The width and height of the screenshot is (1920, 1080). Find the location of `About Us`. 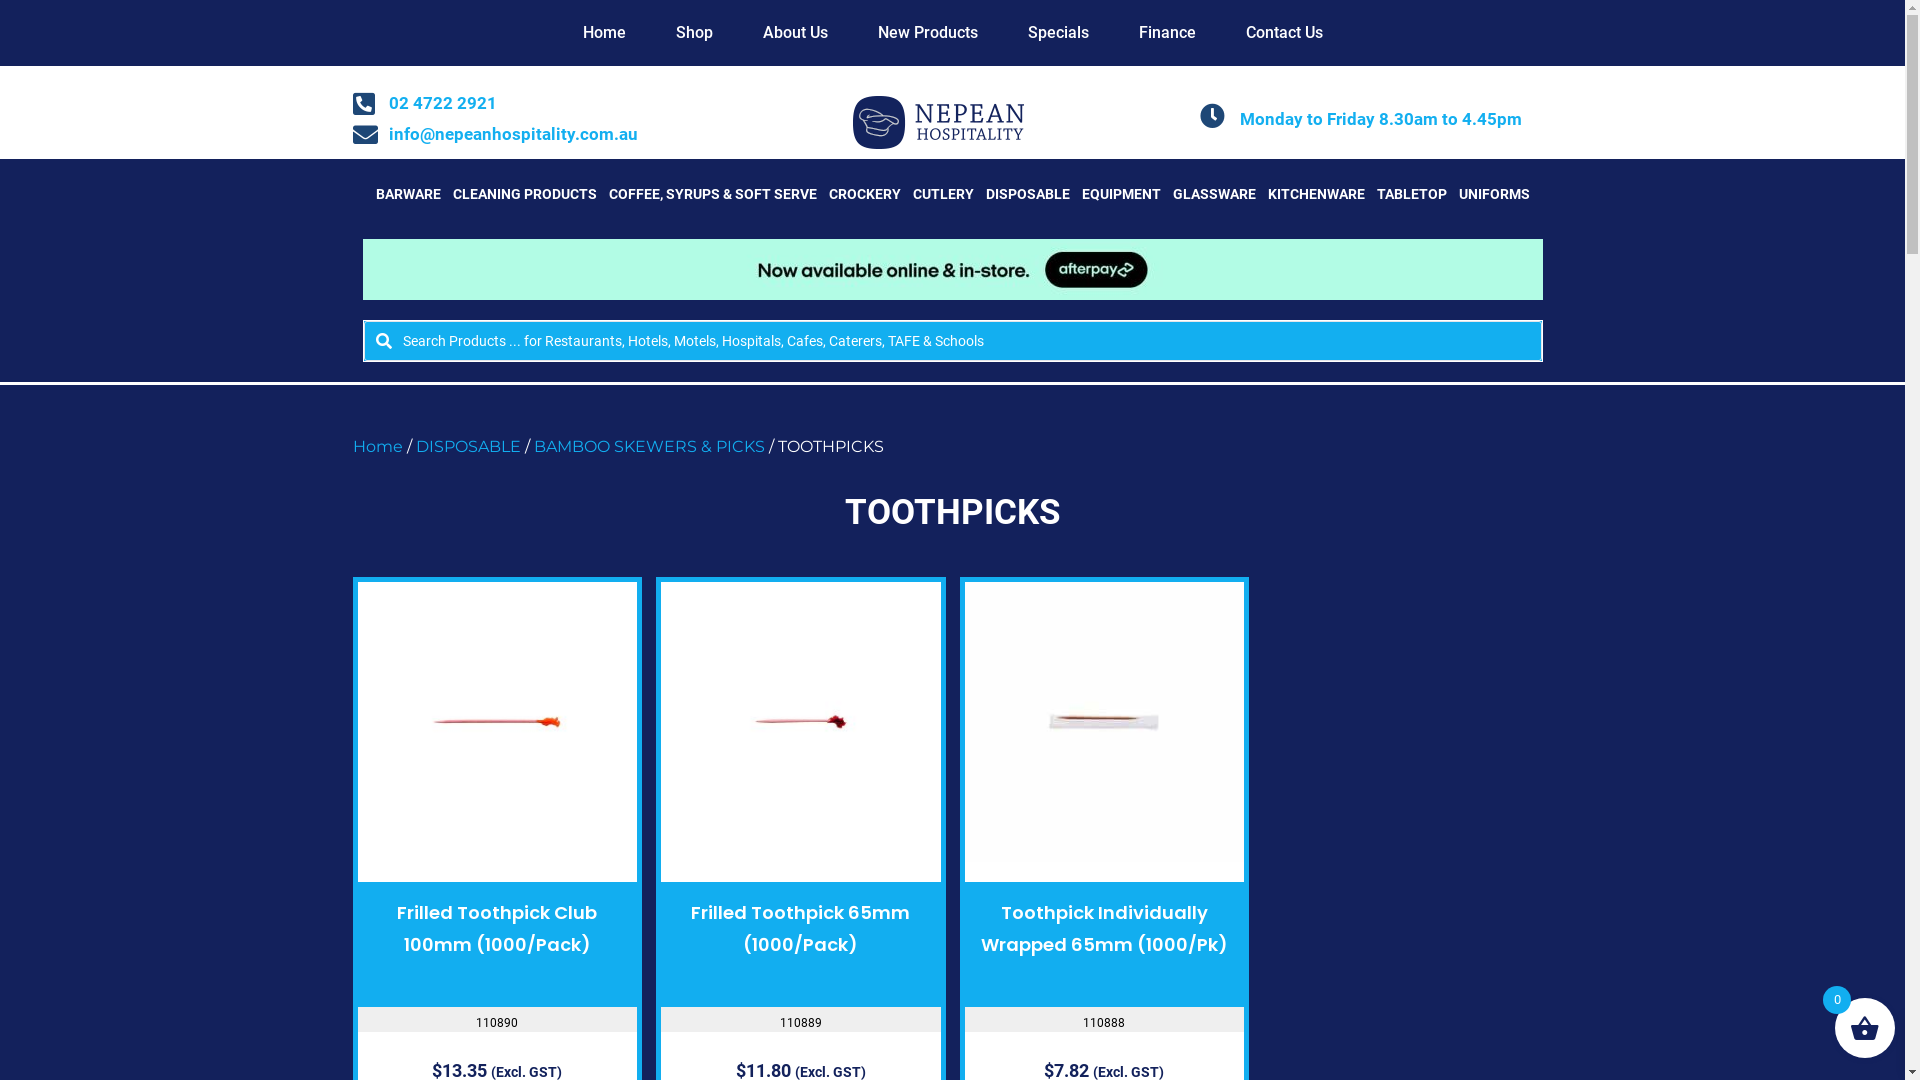

About Us is located at coordinates (796, 33).